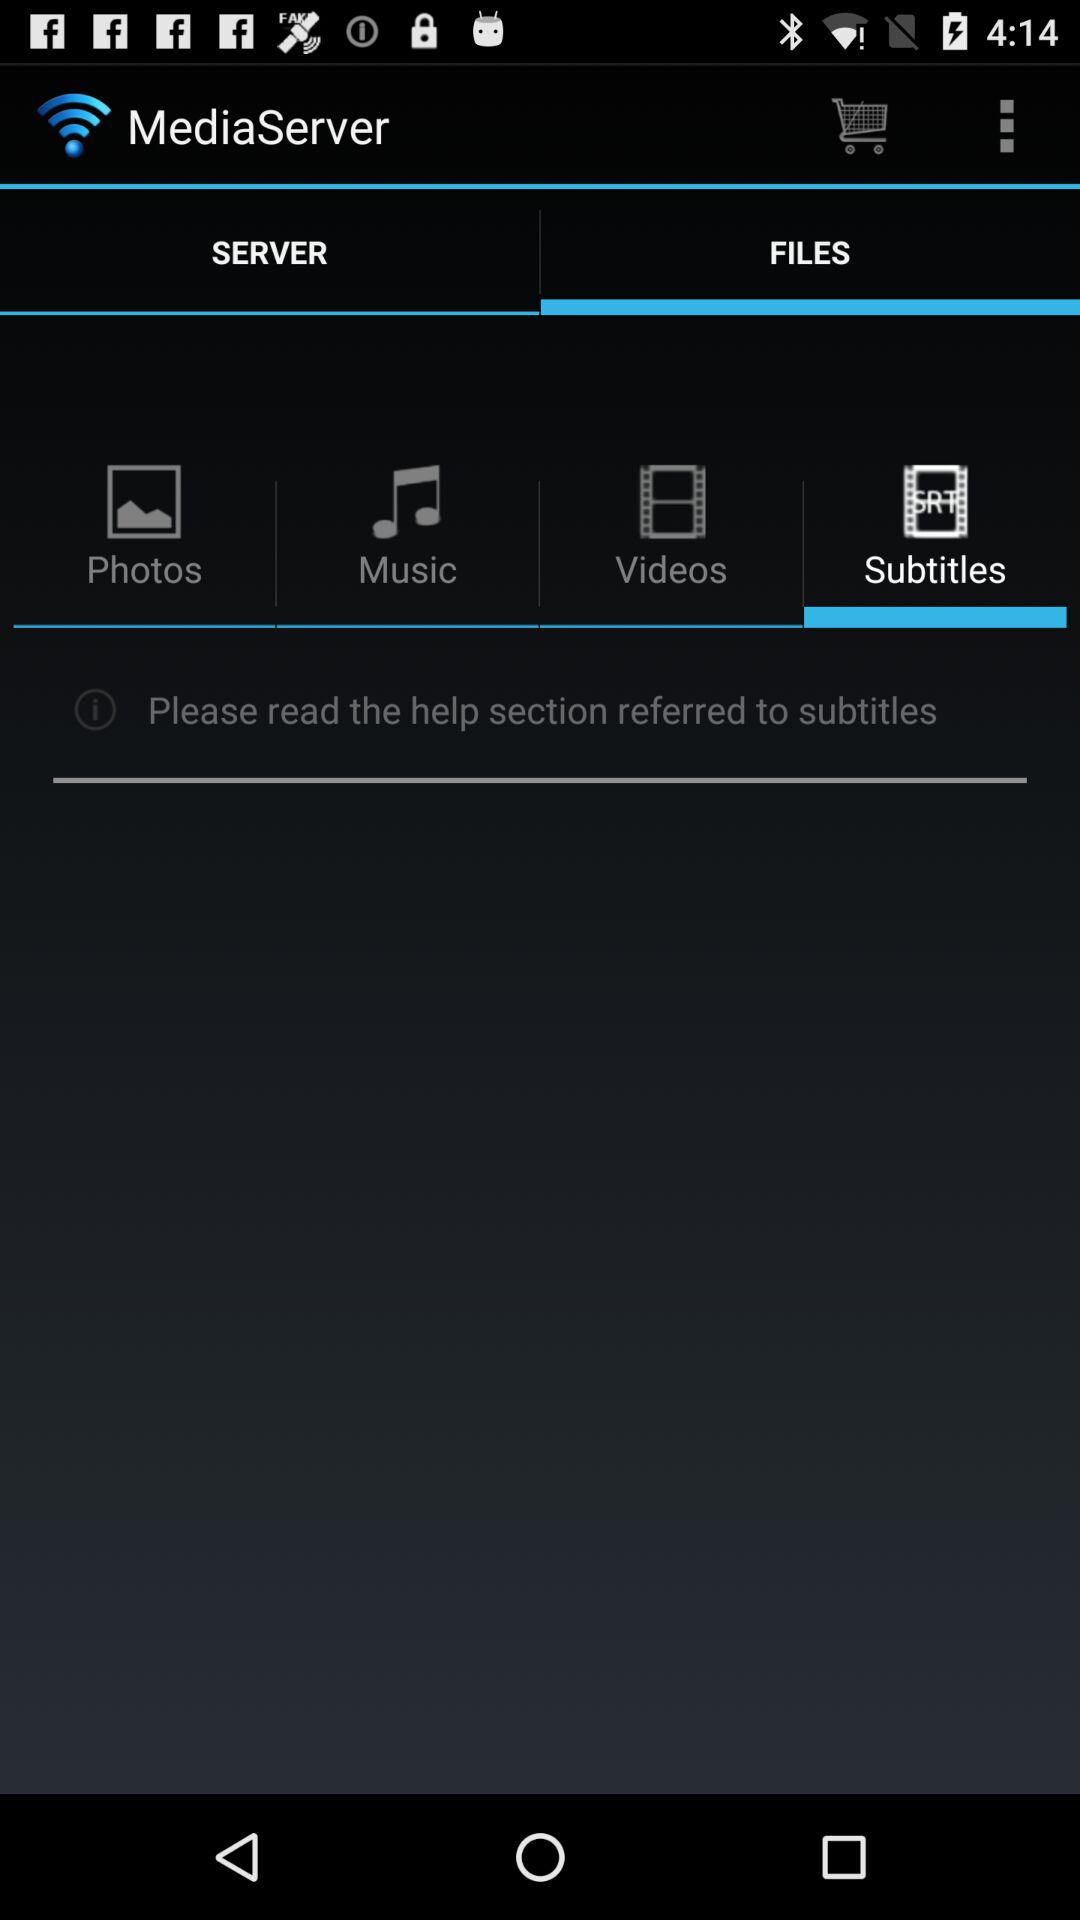 The image size is (1080, 1920). I want to click on click on music, so click(407, 544).